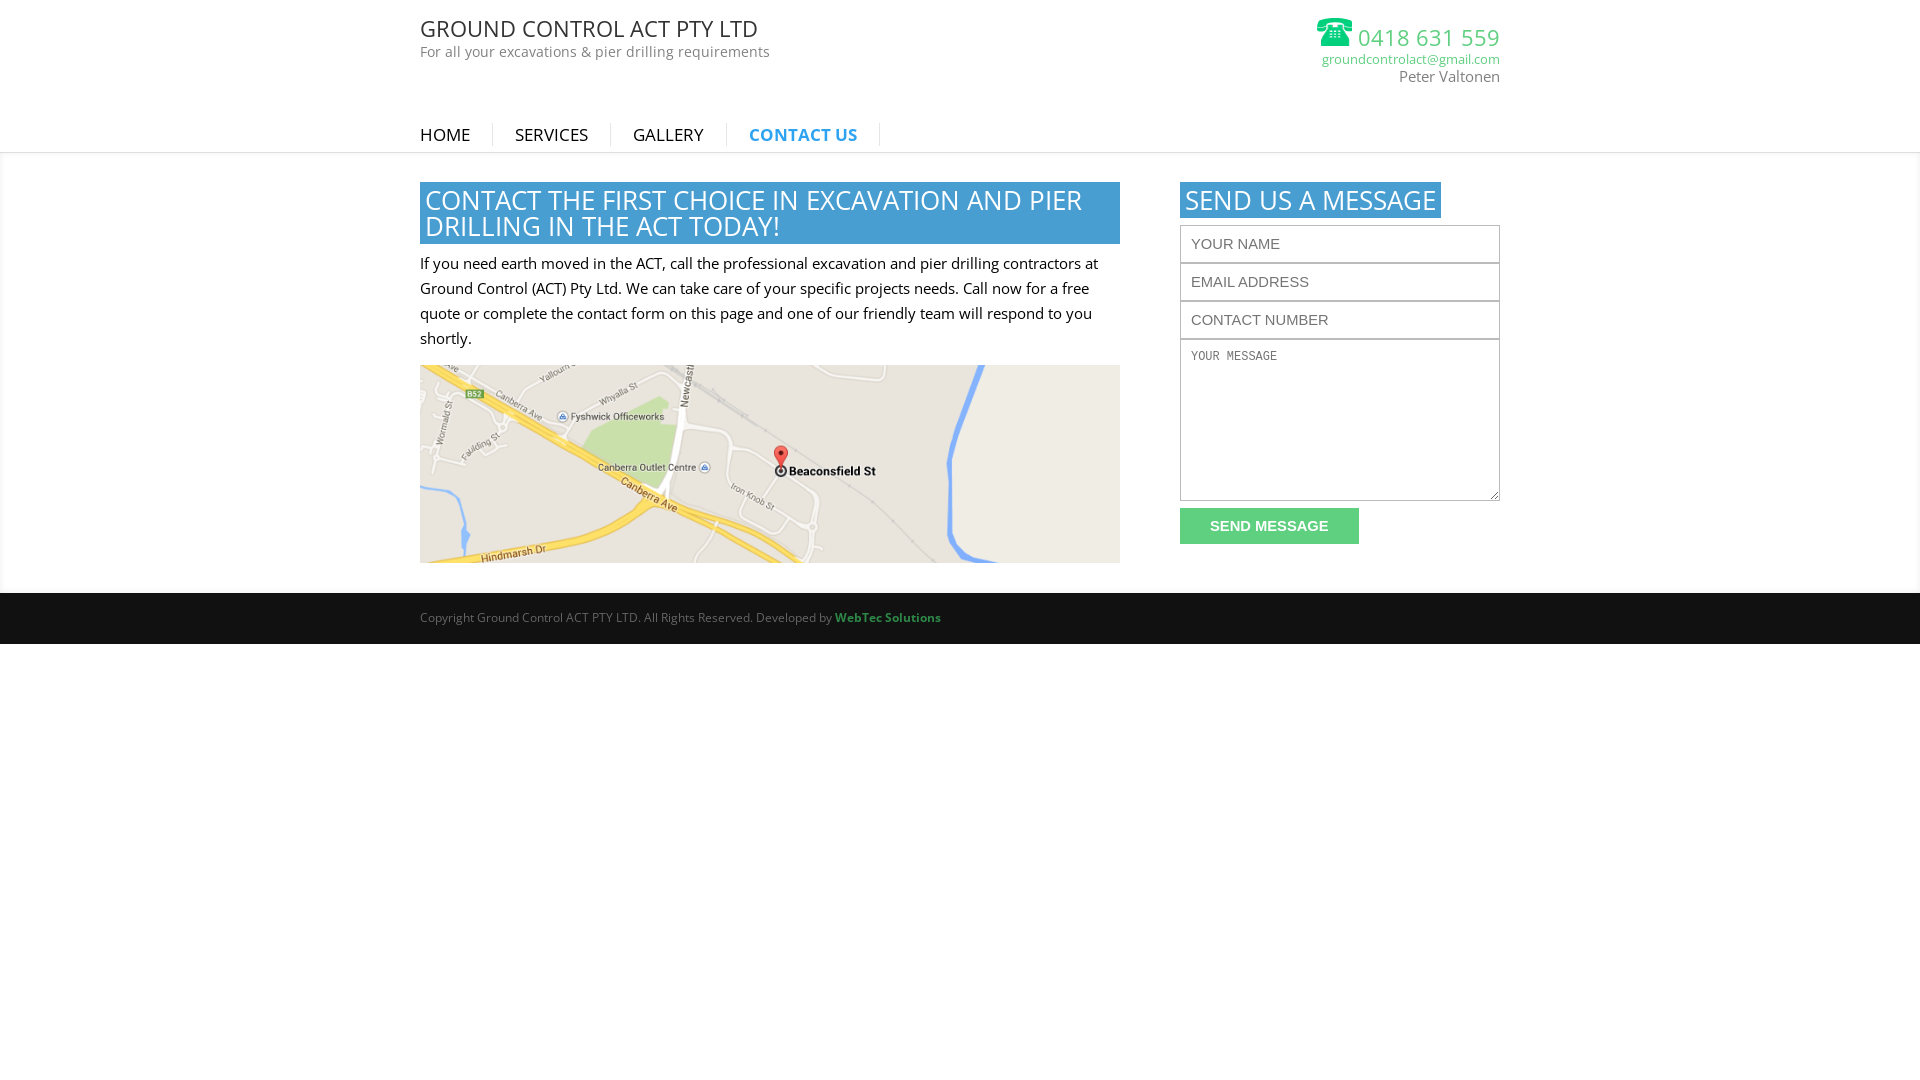 The width and height of the screenshot is (1920, 1080). I want to click on HOME, so click(456, 134).